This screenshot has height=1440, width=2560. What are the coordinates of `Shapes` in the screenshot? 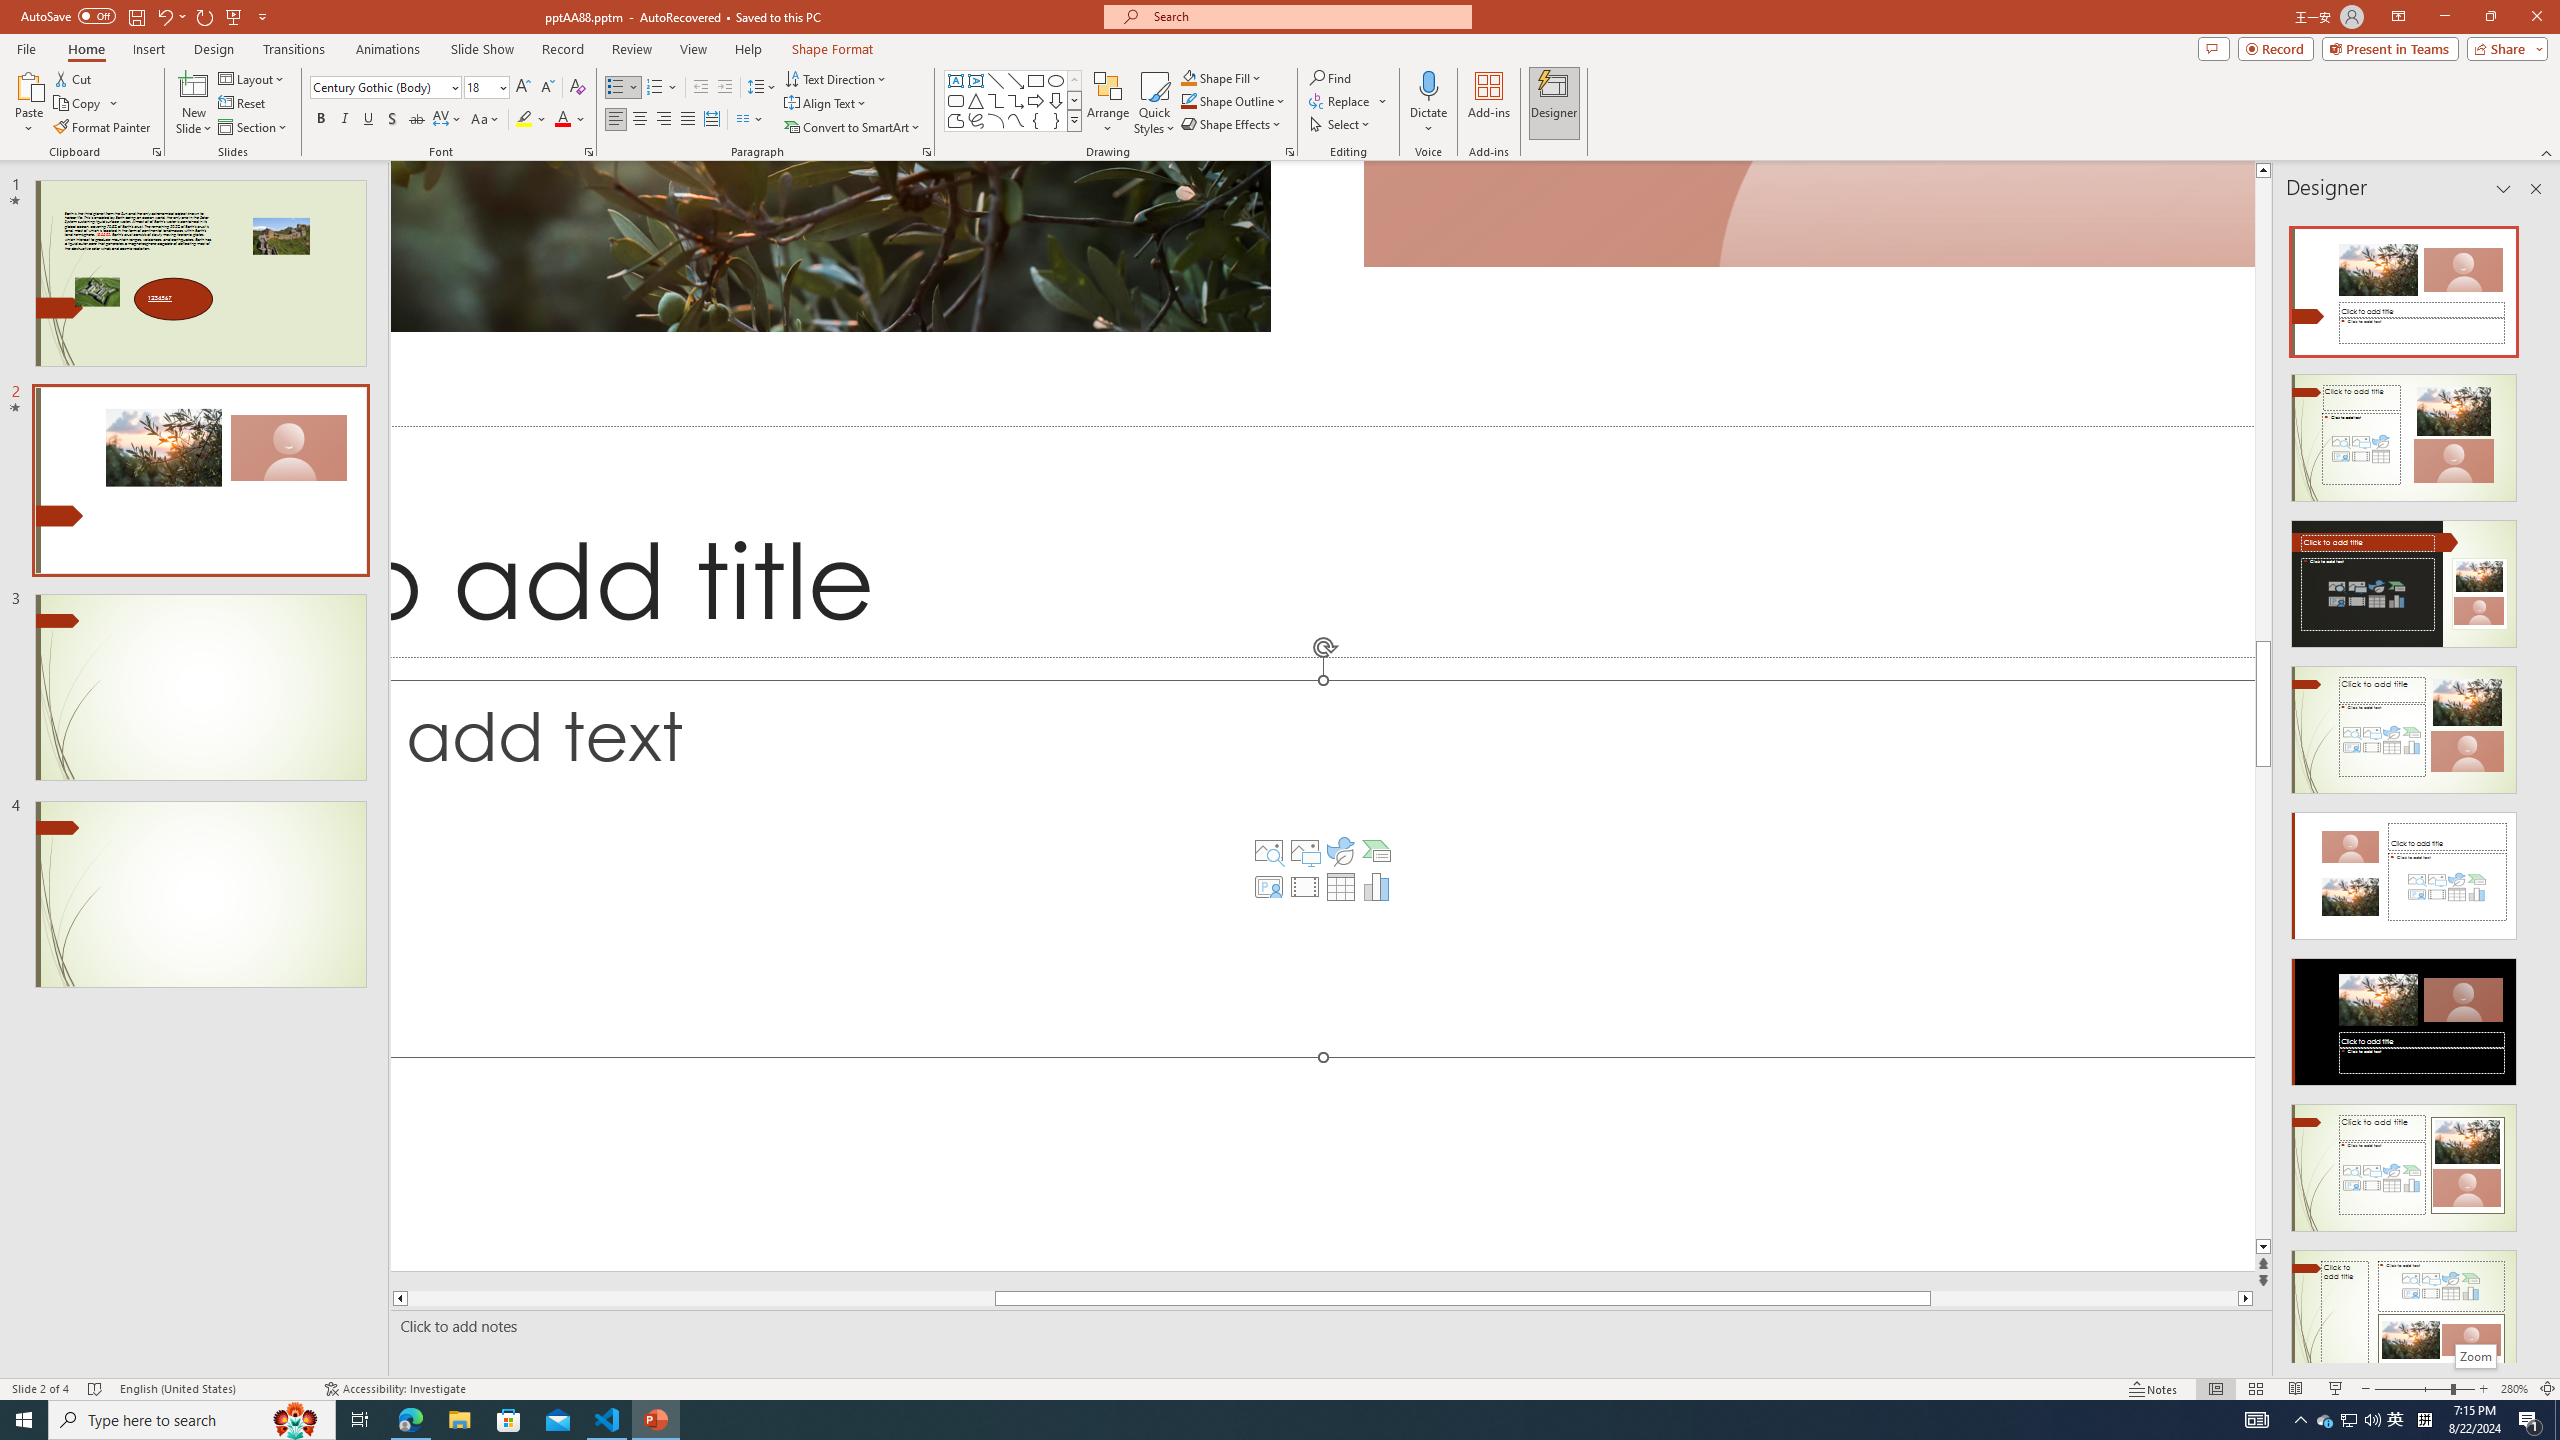 It's located at (1074, 120).